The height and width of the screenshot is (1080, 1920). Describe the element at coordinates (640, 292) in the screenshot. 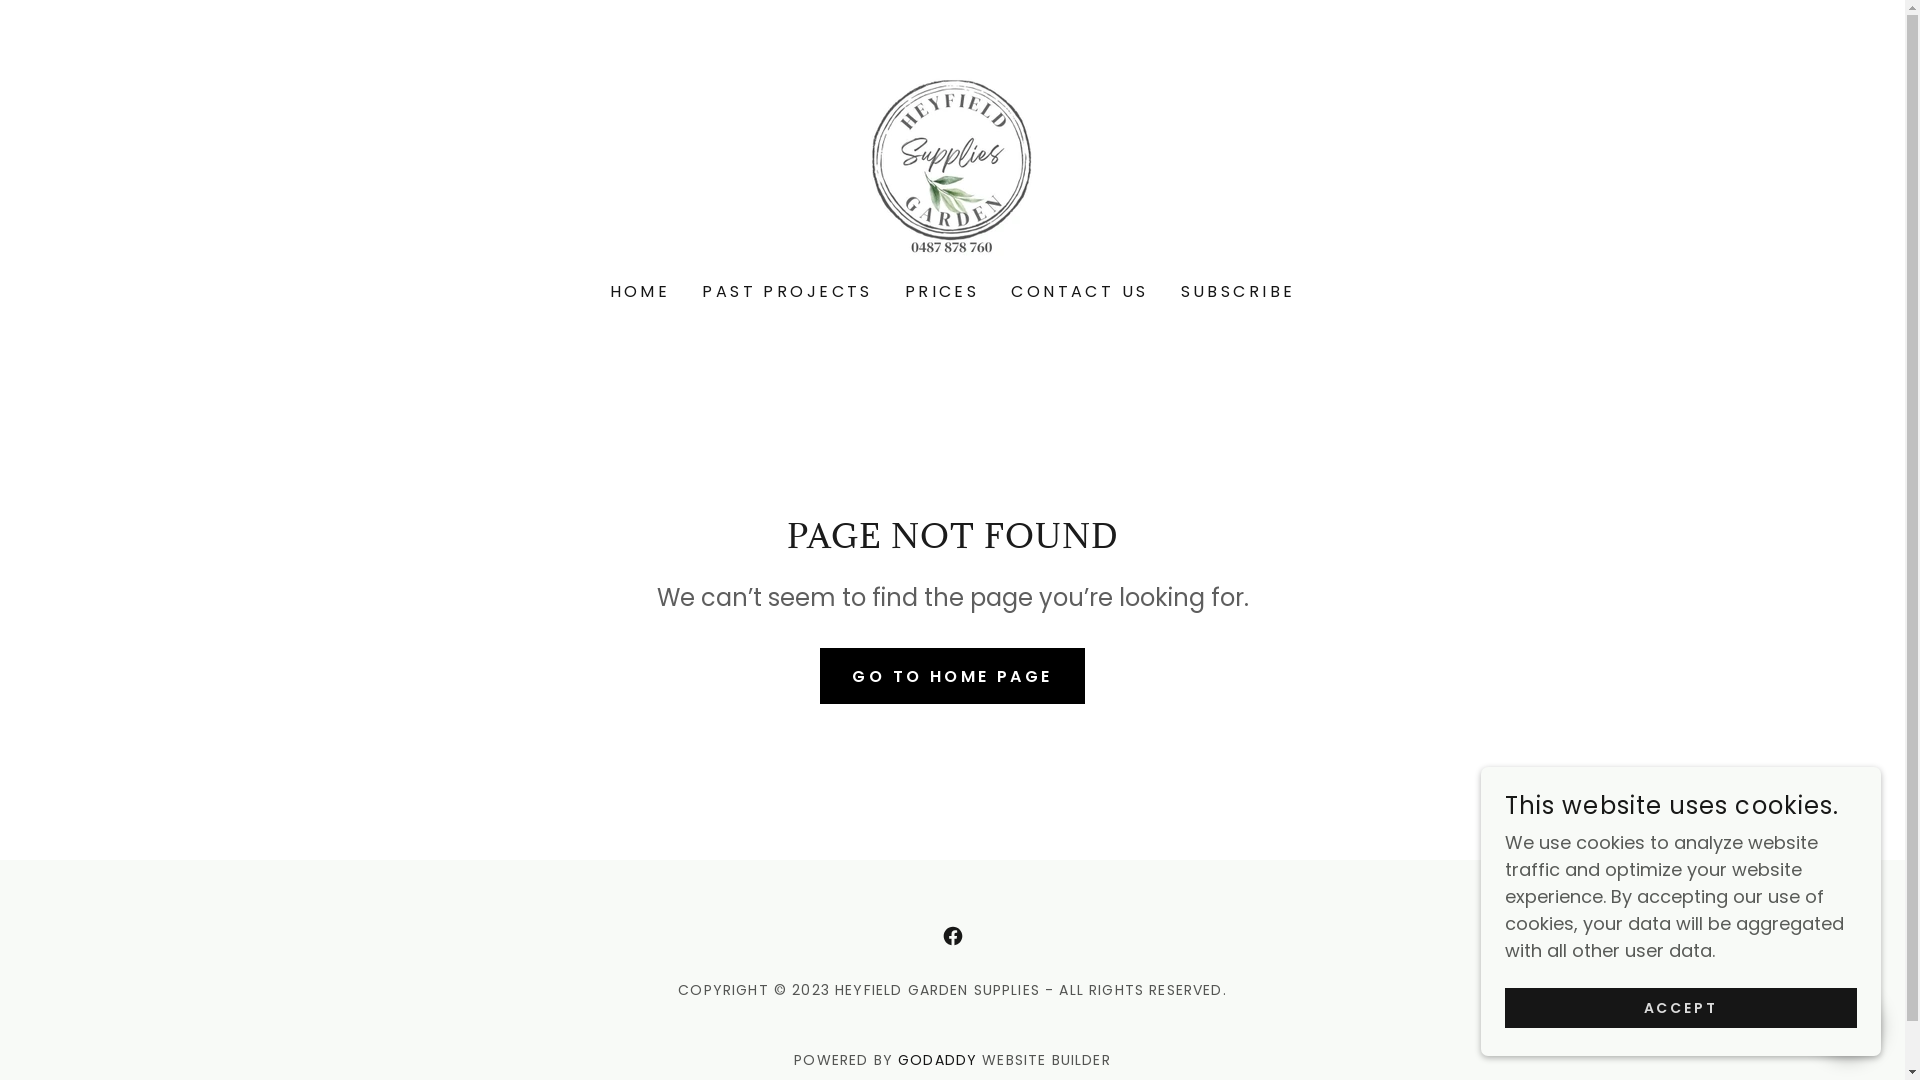

I see `HOME` at that location.